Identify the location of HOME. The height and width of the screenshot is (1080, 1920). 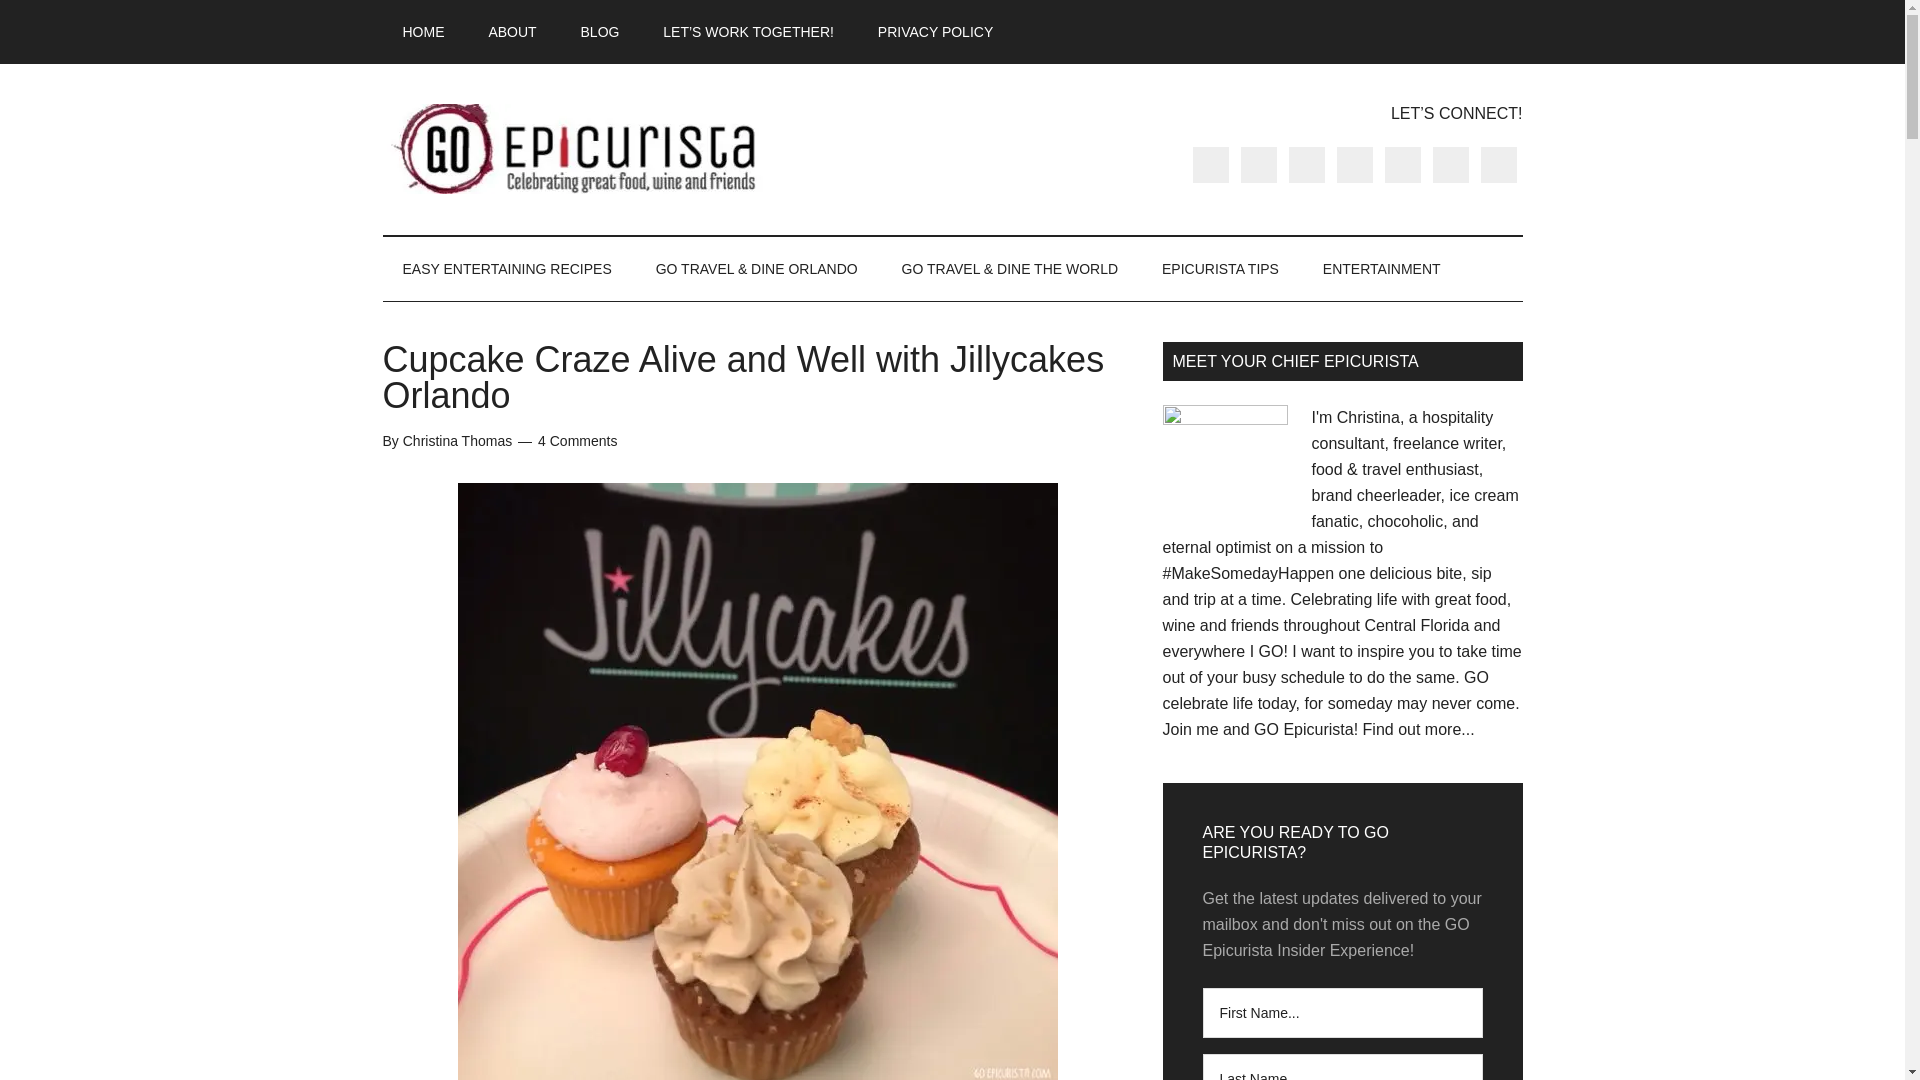
(423, 32).